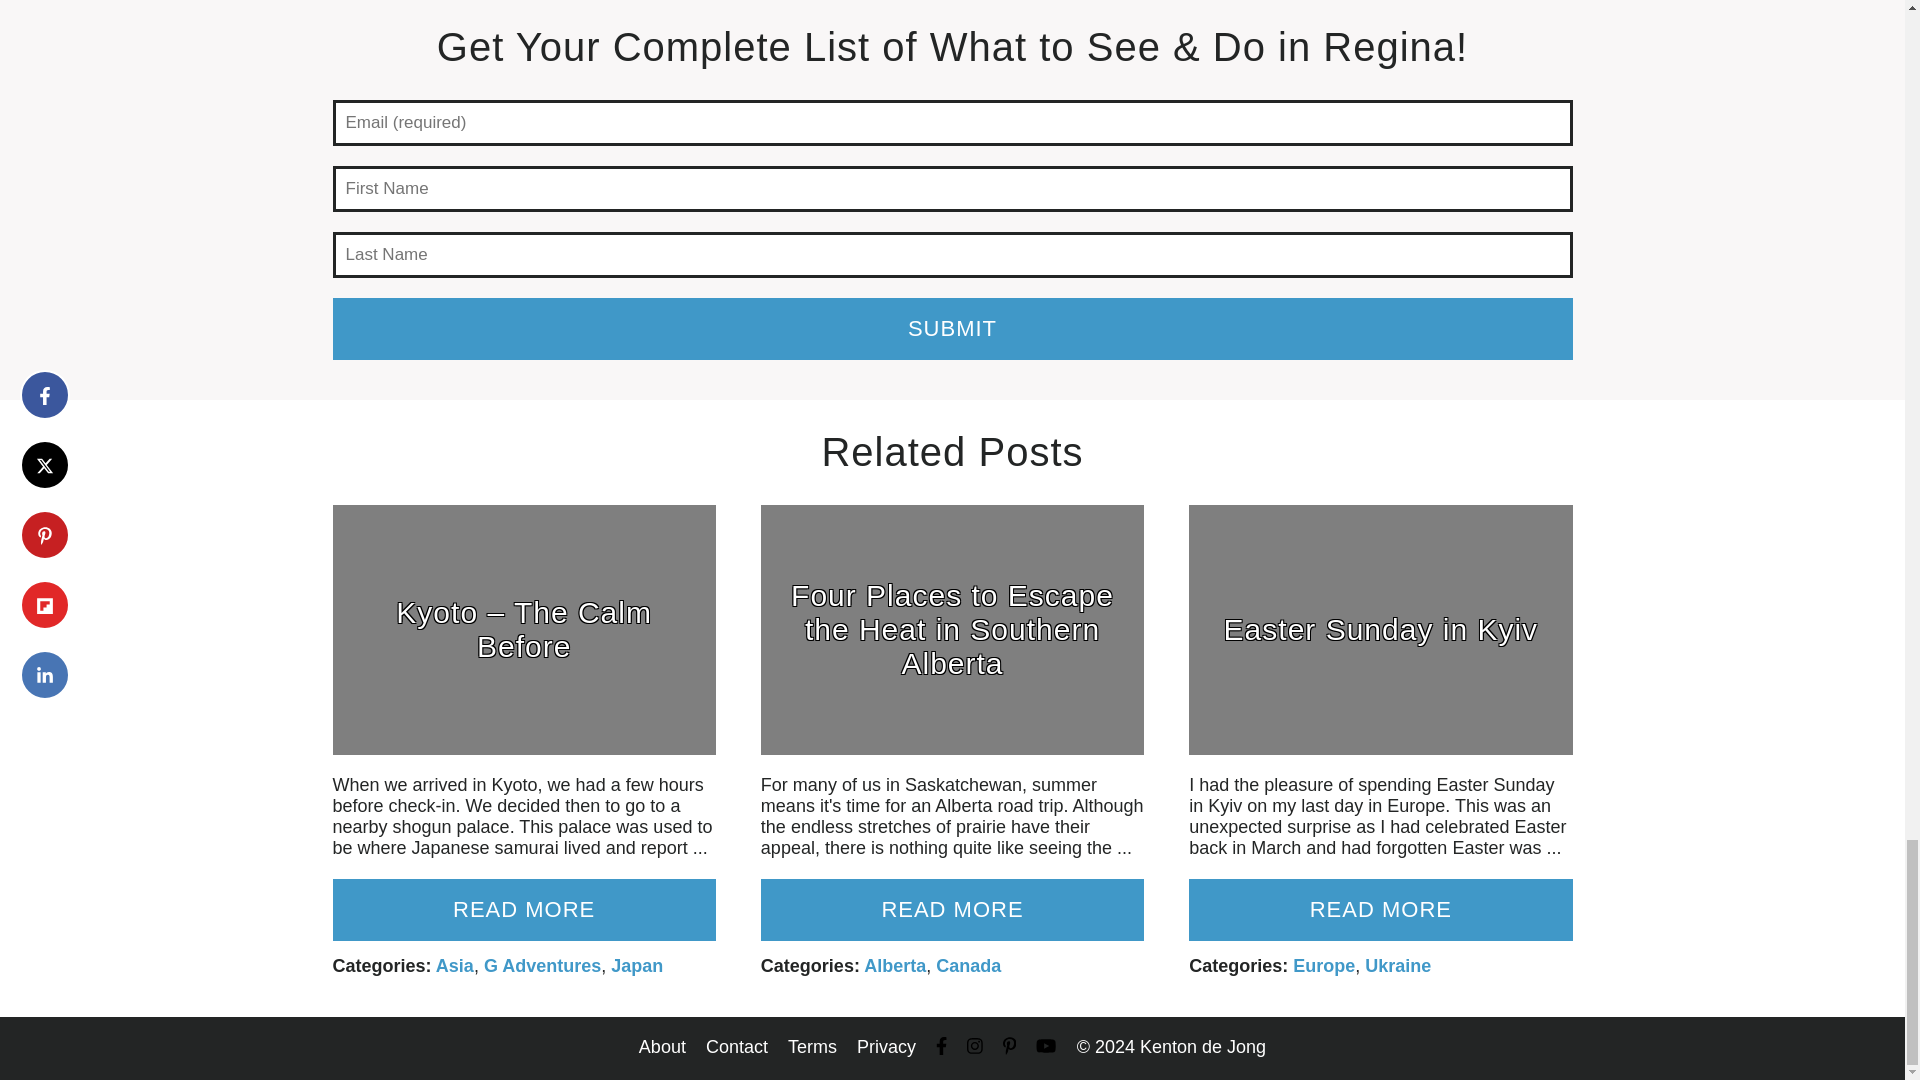  Describe the element at coordinates (523, 910) in the screenshot. I see `READ MORE` at that location.